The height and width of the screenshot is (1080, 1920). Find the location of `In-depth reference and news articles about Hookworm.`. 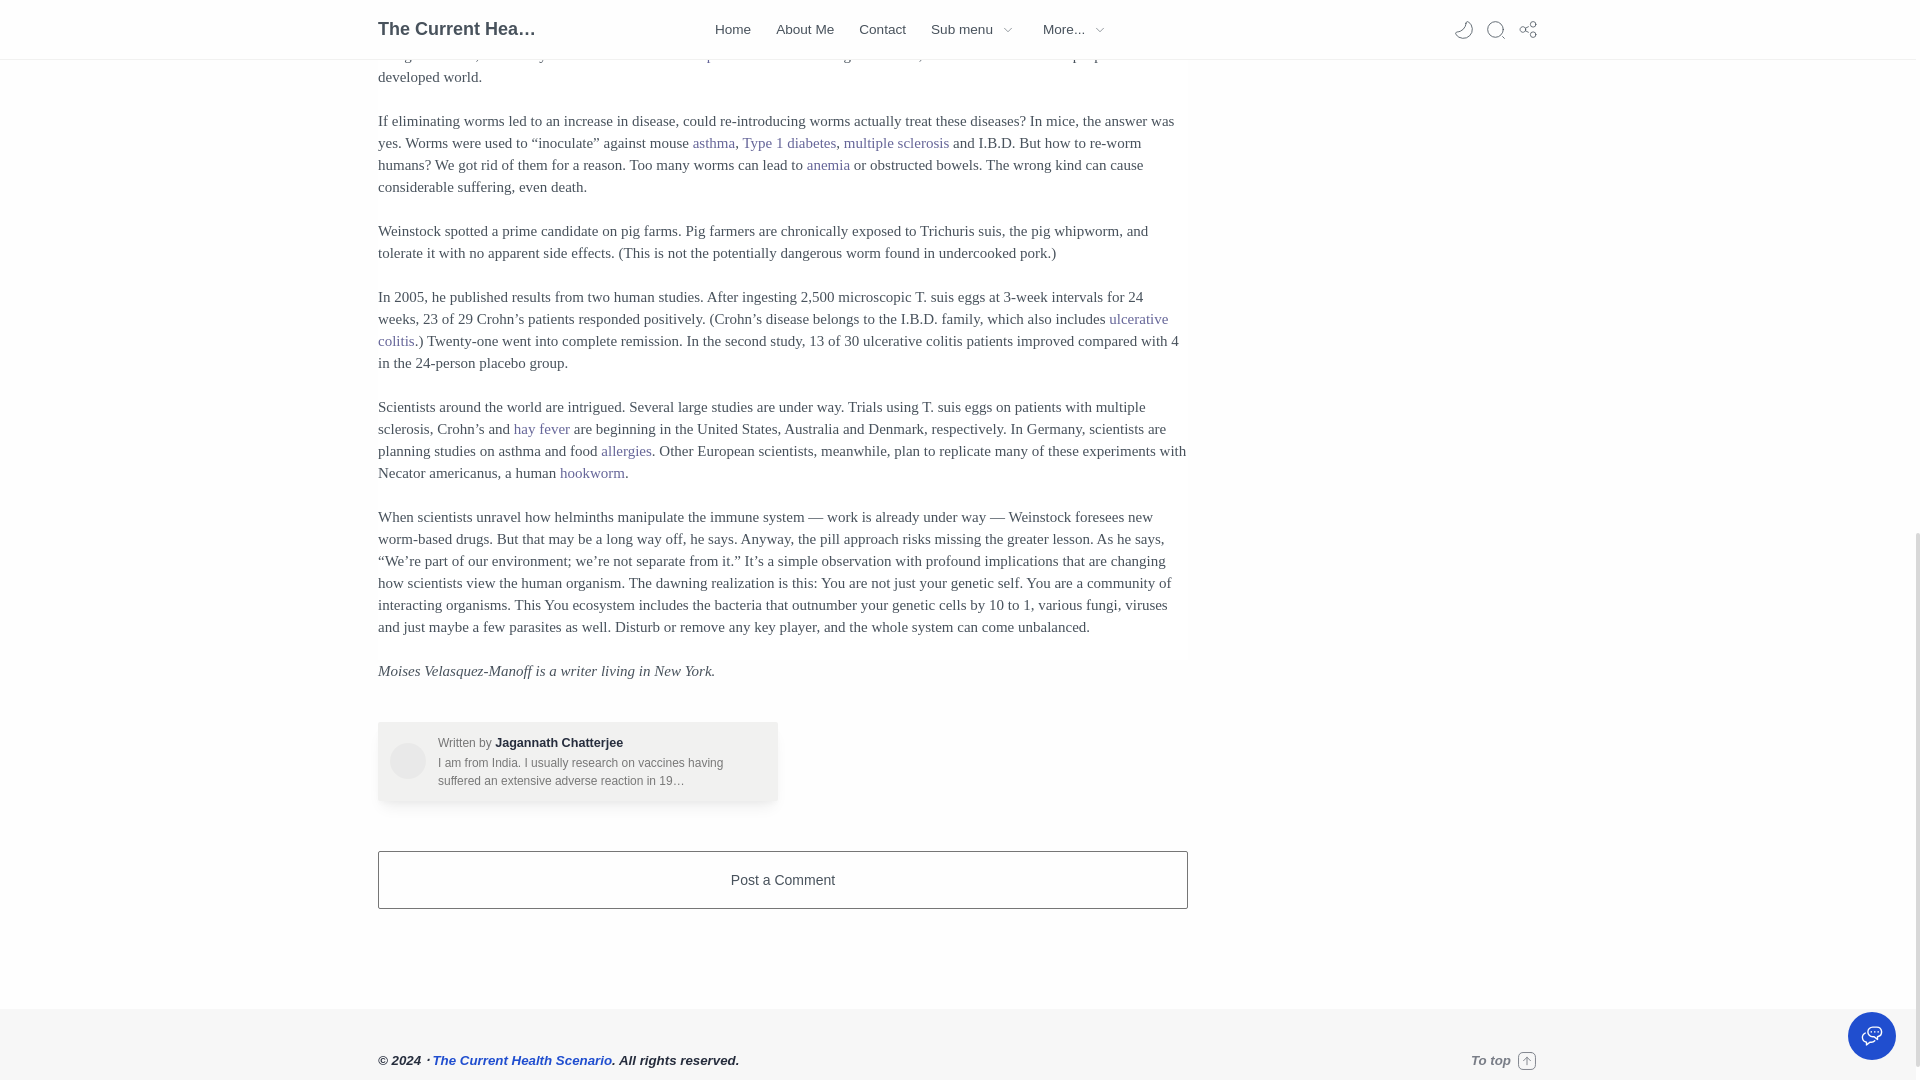

In-depth reference and news articles about Hookworm. is located at coordinates (592, 472).